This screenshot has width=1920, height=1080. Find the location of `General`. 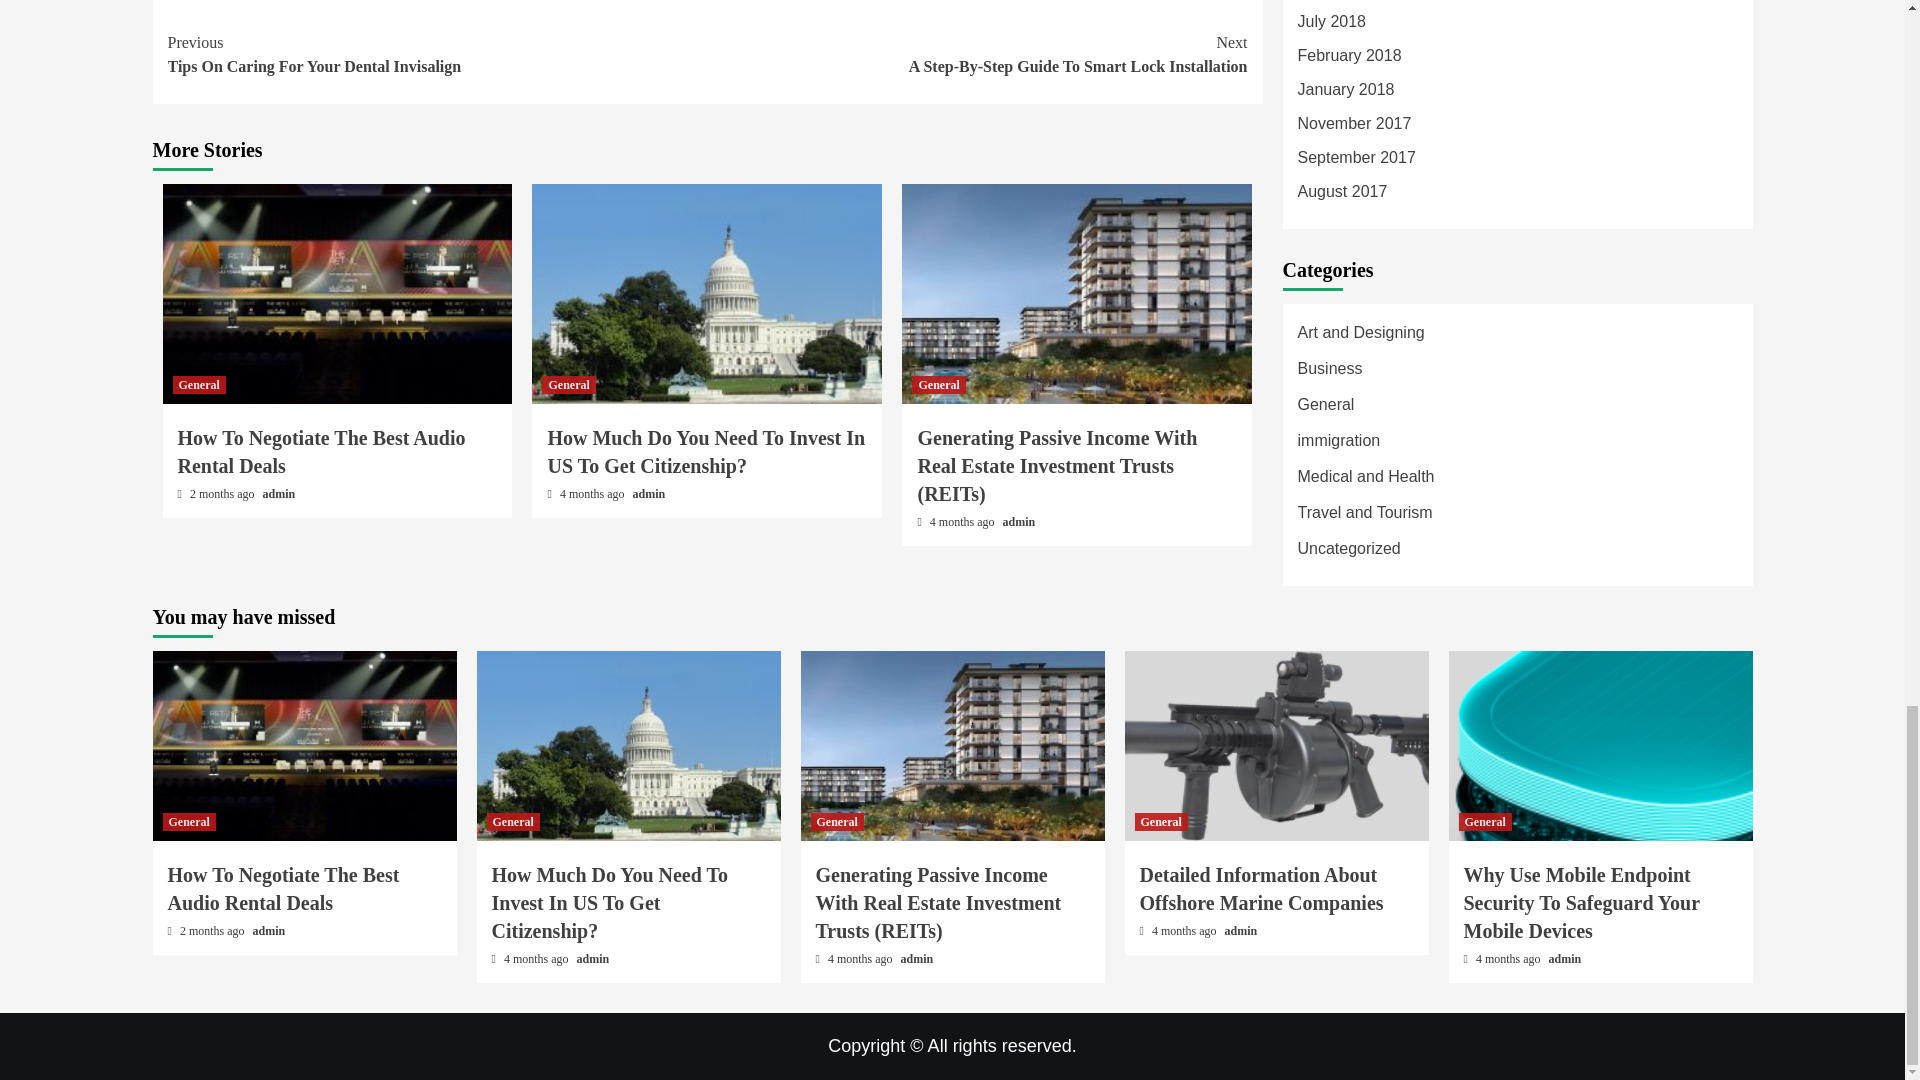

General is located at coordinates (568, 384).